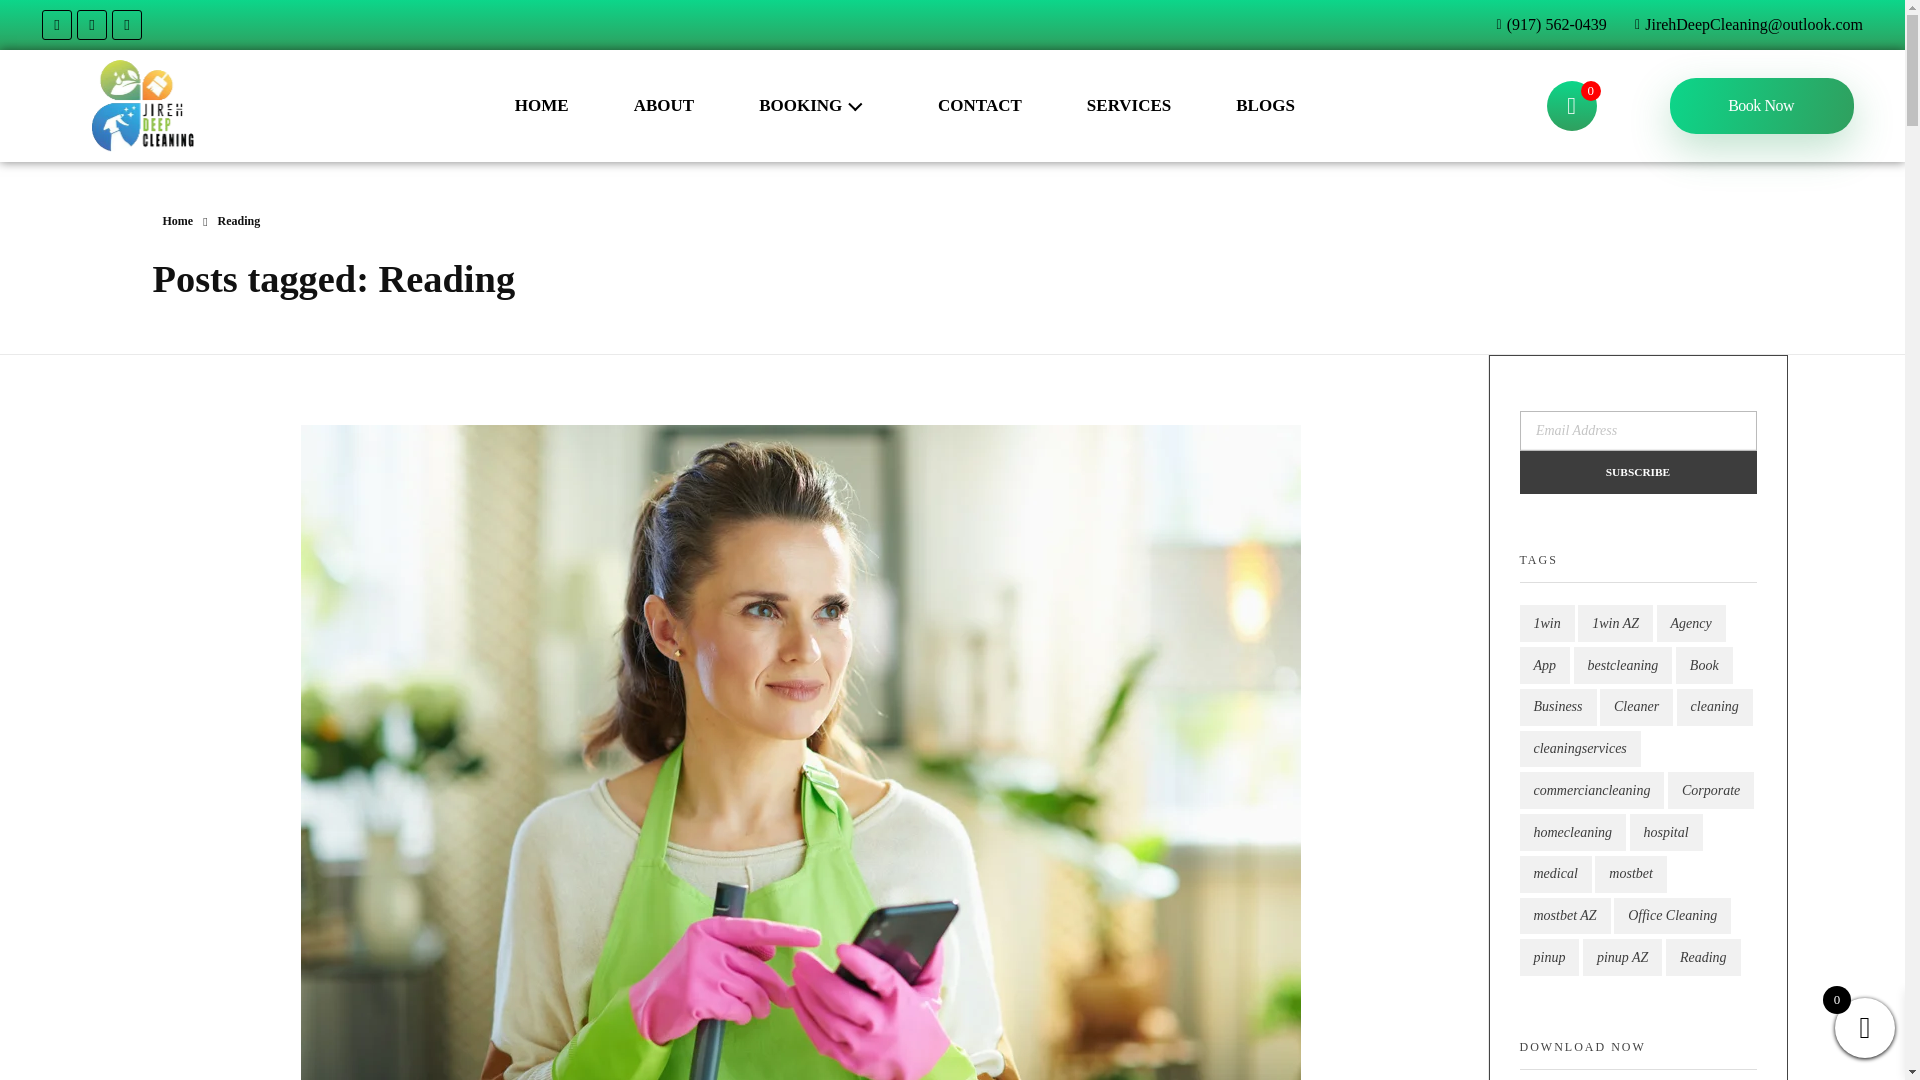  What do you see at coordinates (1266, 105) in the screenshot?
I see `BLOGS` at bounding box center [1266, 105].